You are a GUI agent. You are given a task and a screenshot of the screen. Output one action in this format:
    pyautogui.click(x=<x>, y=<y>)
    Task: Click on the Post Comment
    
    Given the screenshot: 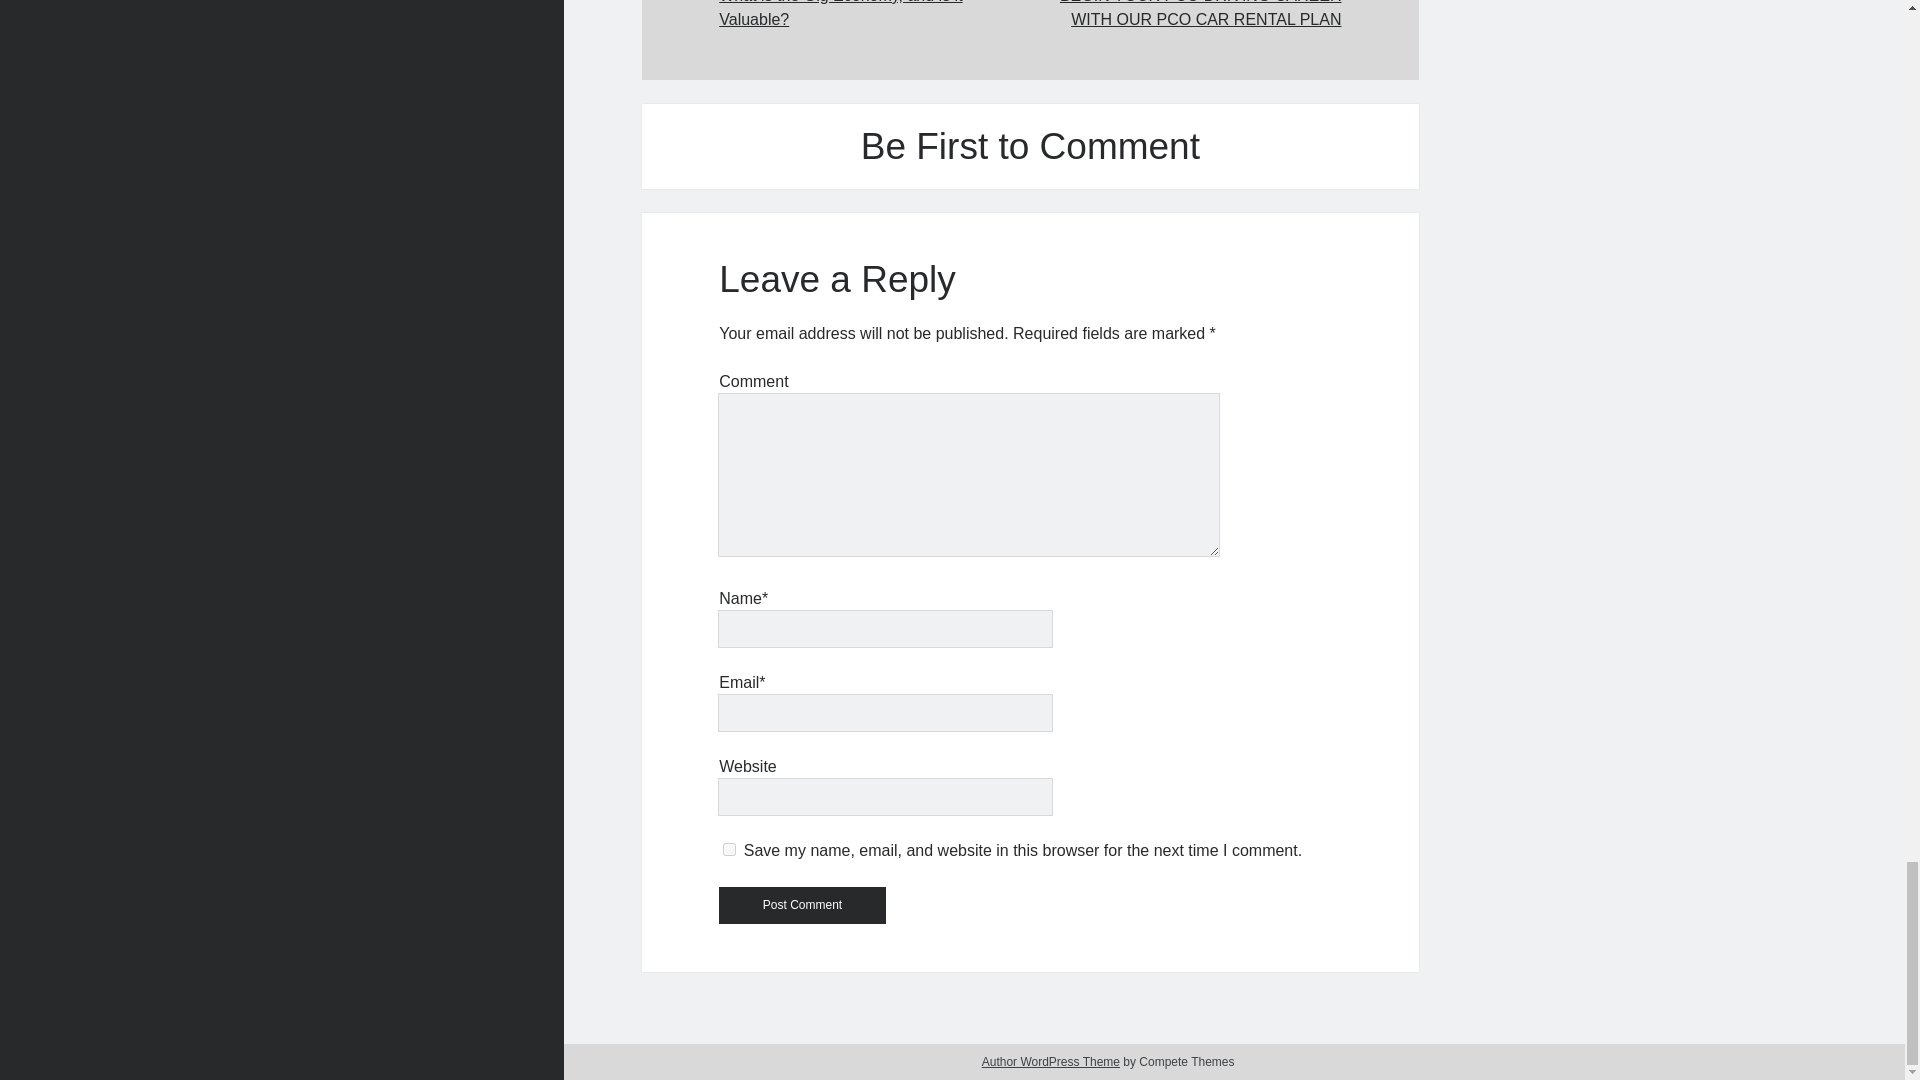 What is the action you would take?
    pyautogui.click(x=802, y=905)
    